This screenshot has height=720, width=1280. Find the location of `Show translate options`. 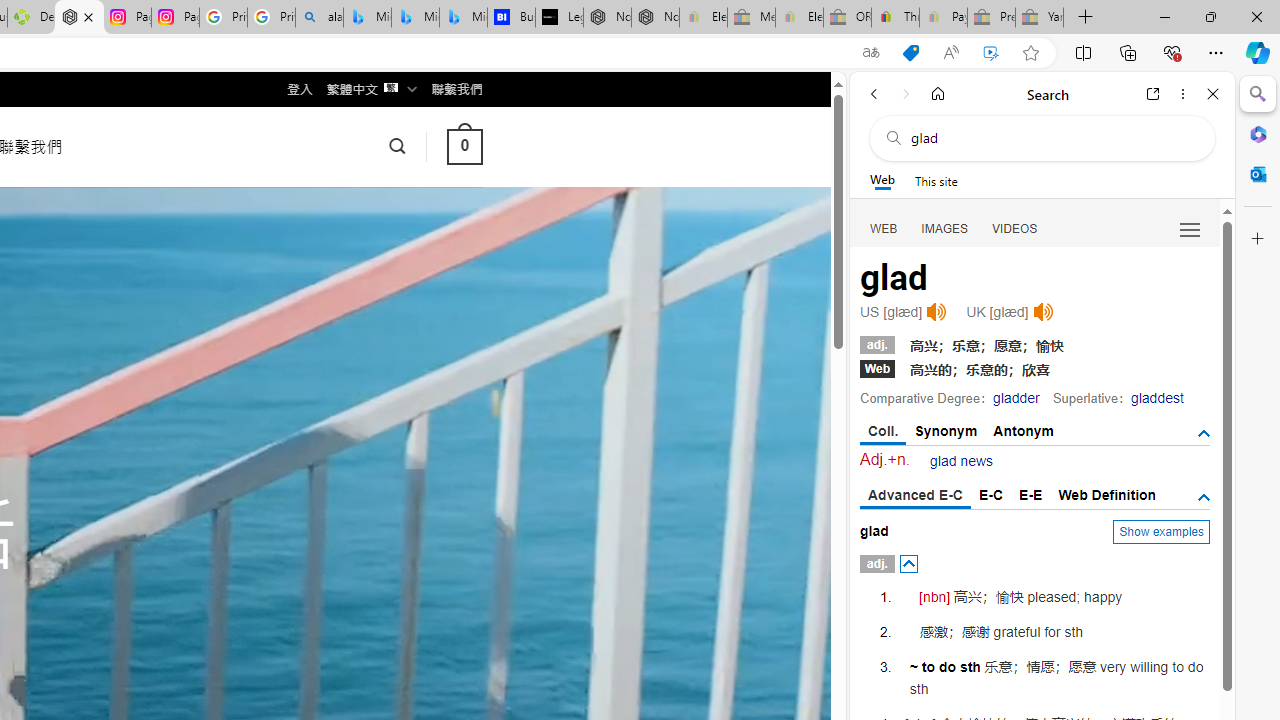

Show translate options is located at coordinates (870, 53).